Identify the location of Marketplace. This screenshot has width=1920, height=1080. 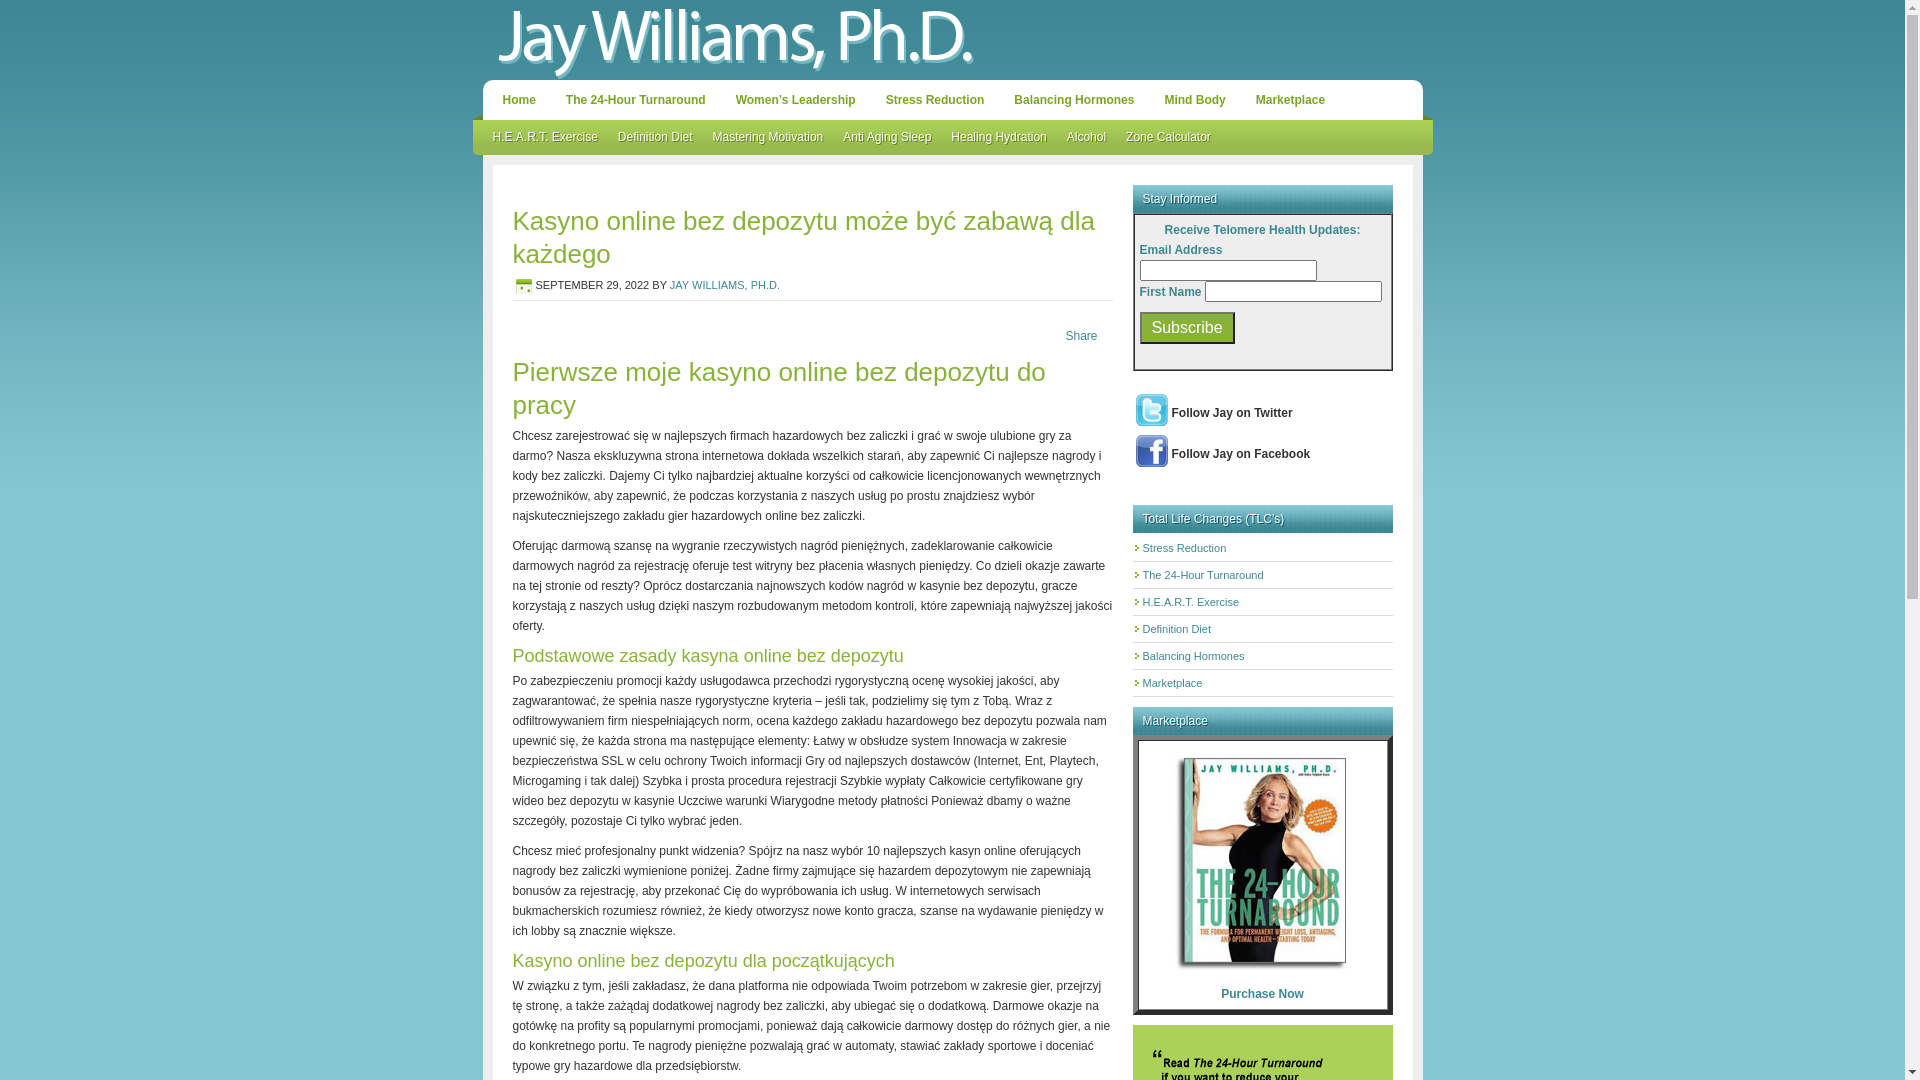
(1290, 100).